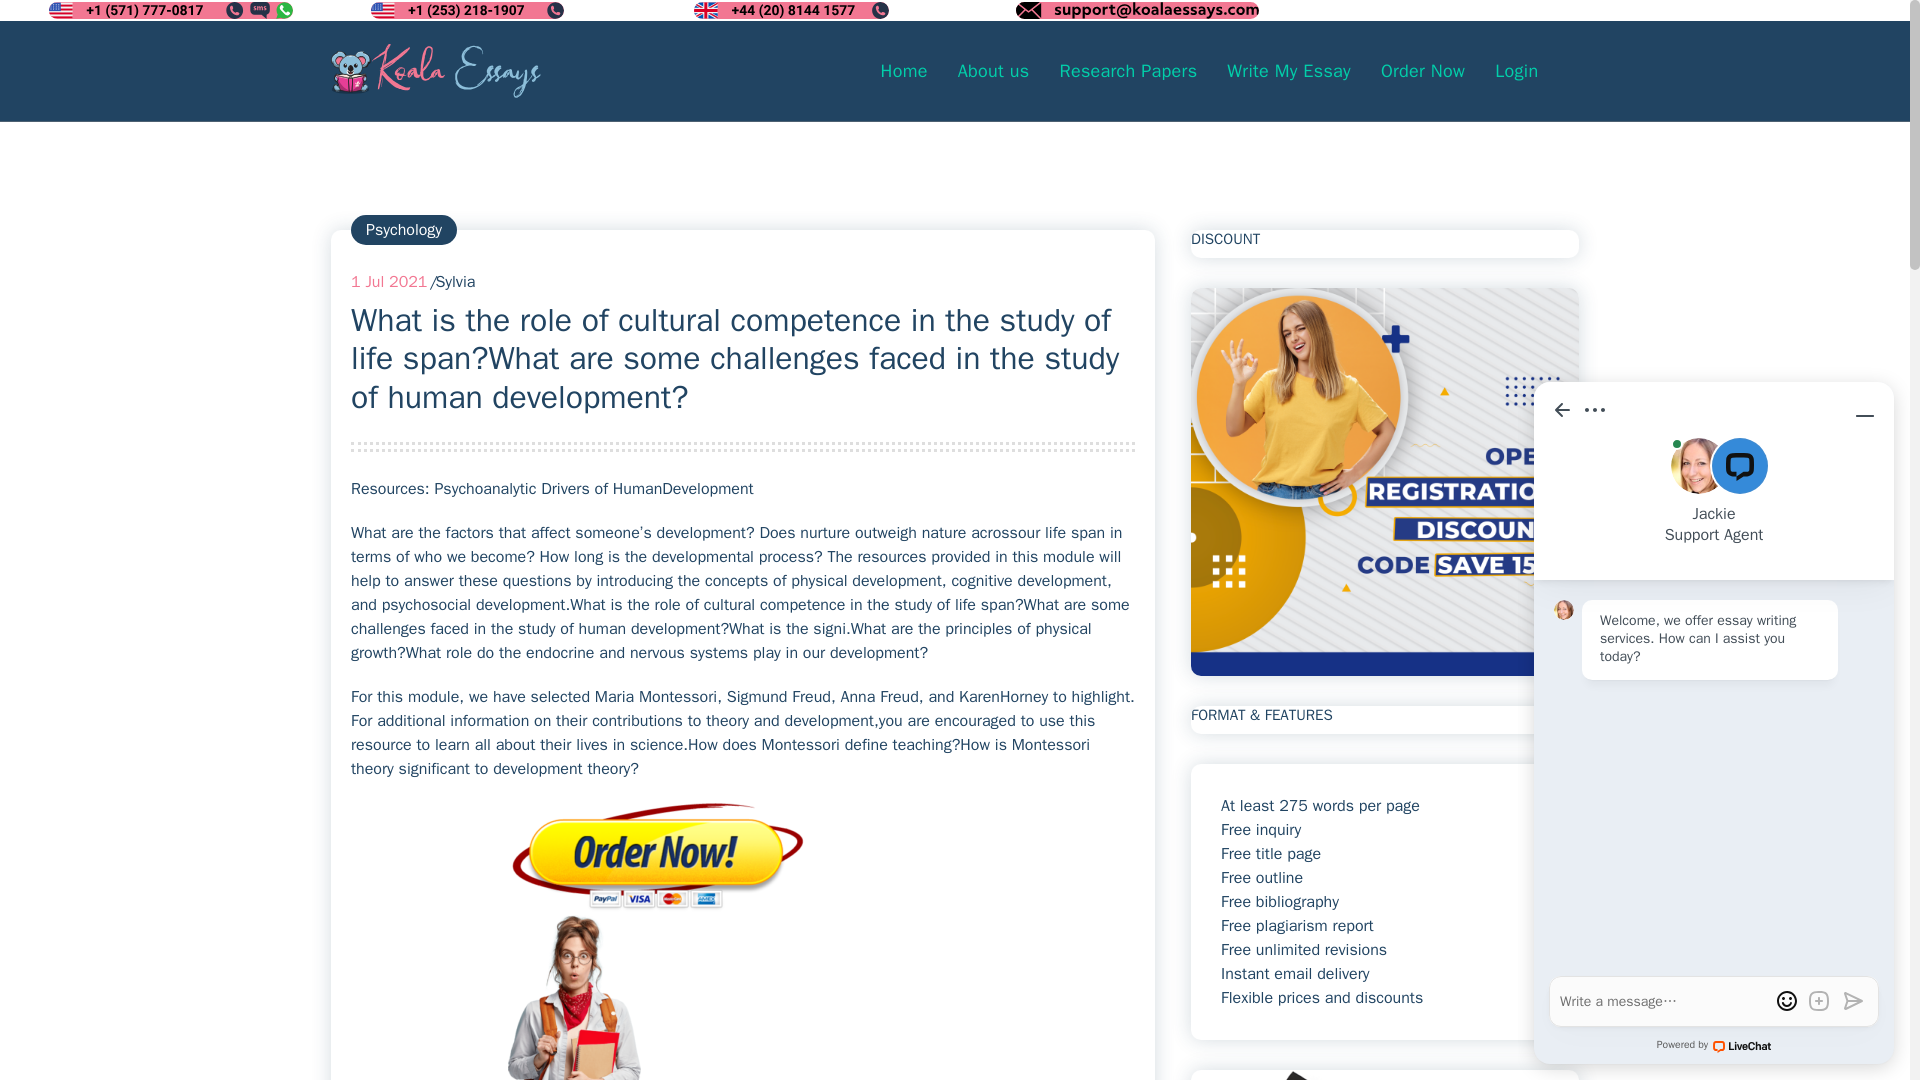  What do you see at coordinates (993, 70) in the screenshot?
I see `About us` at bounding box center [993, 70].